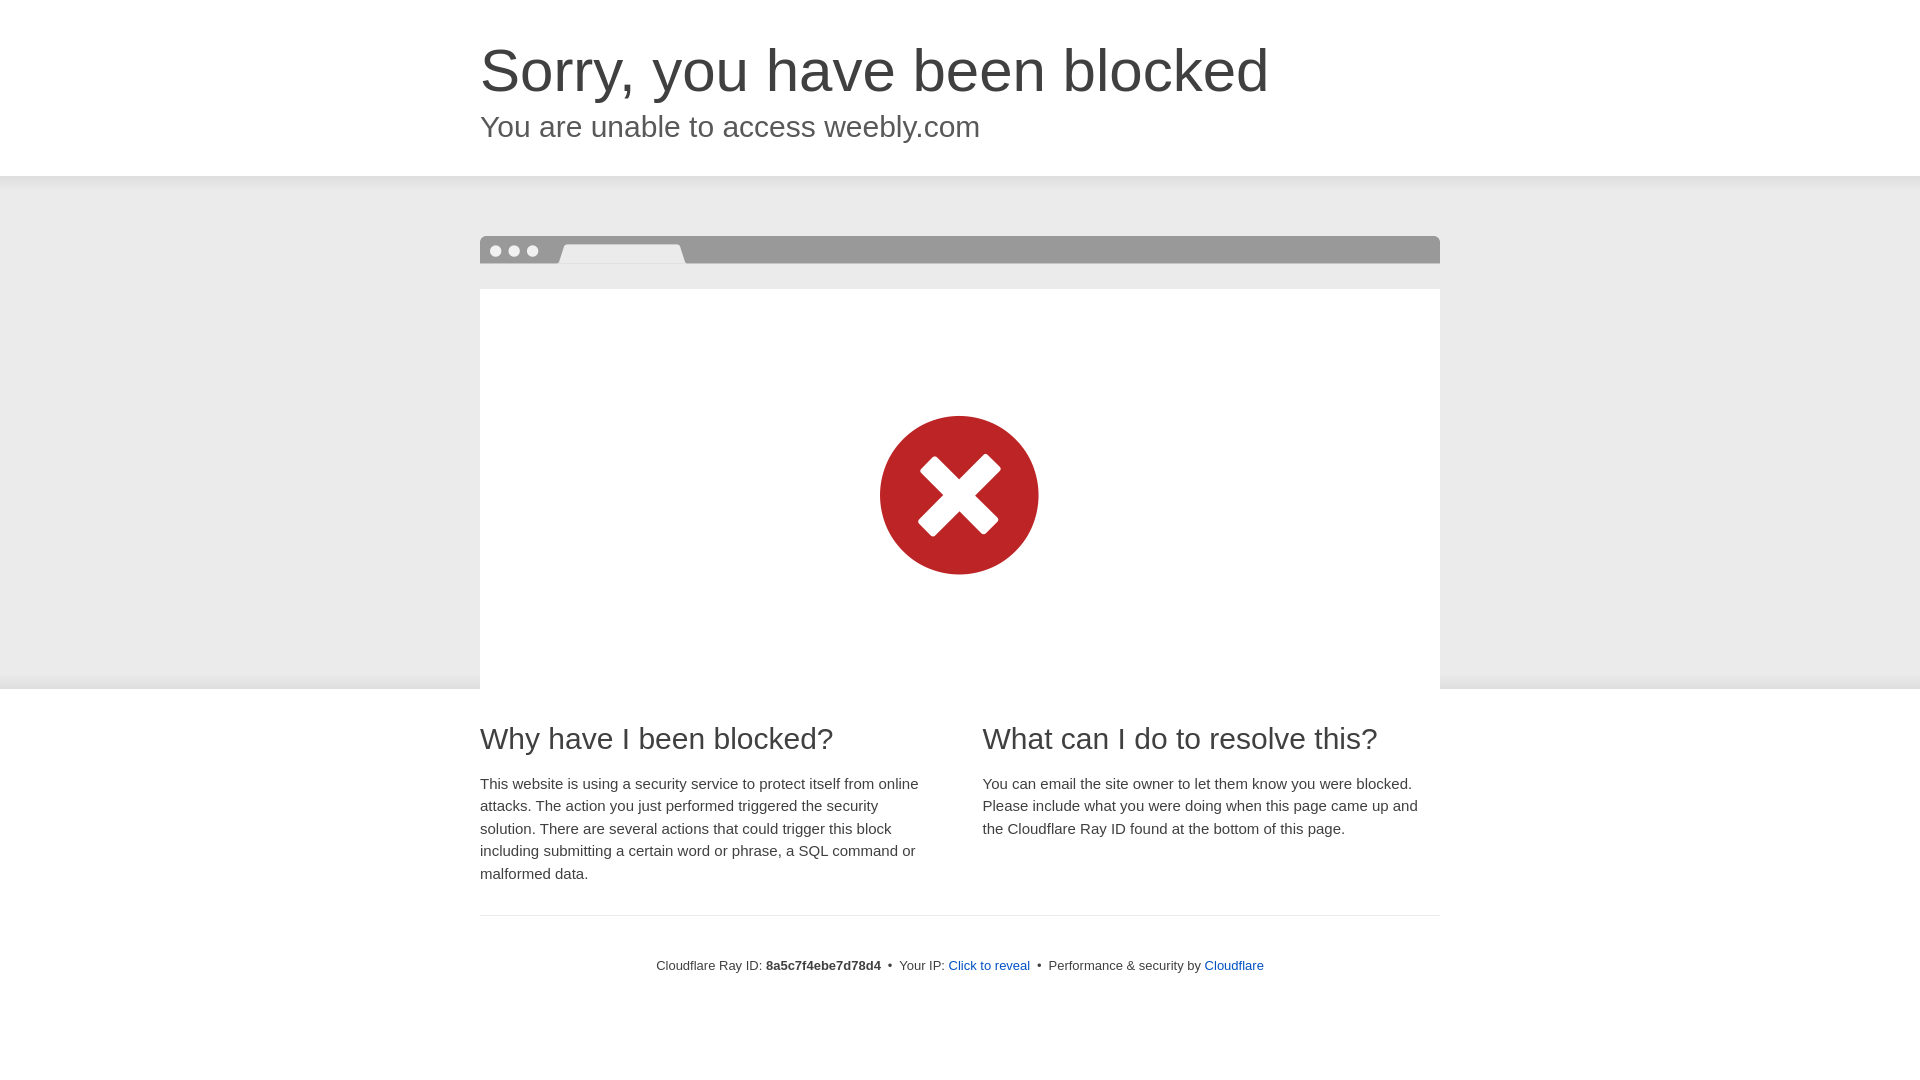  I want to click on Cloudflare, so click(1234, 965).